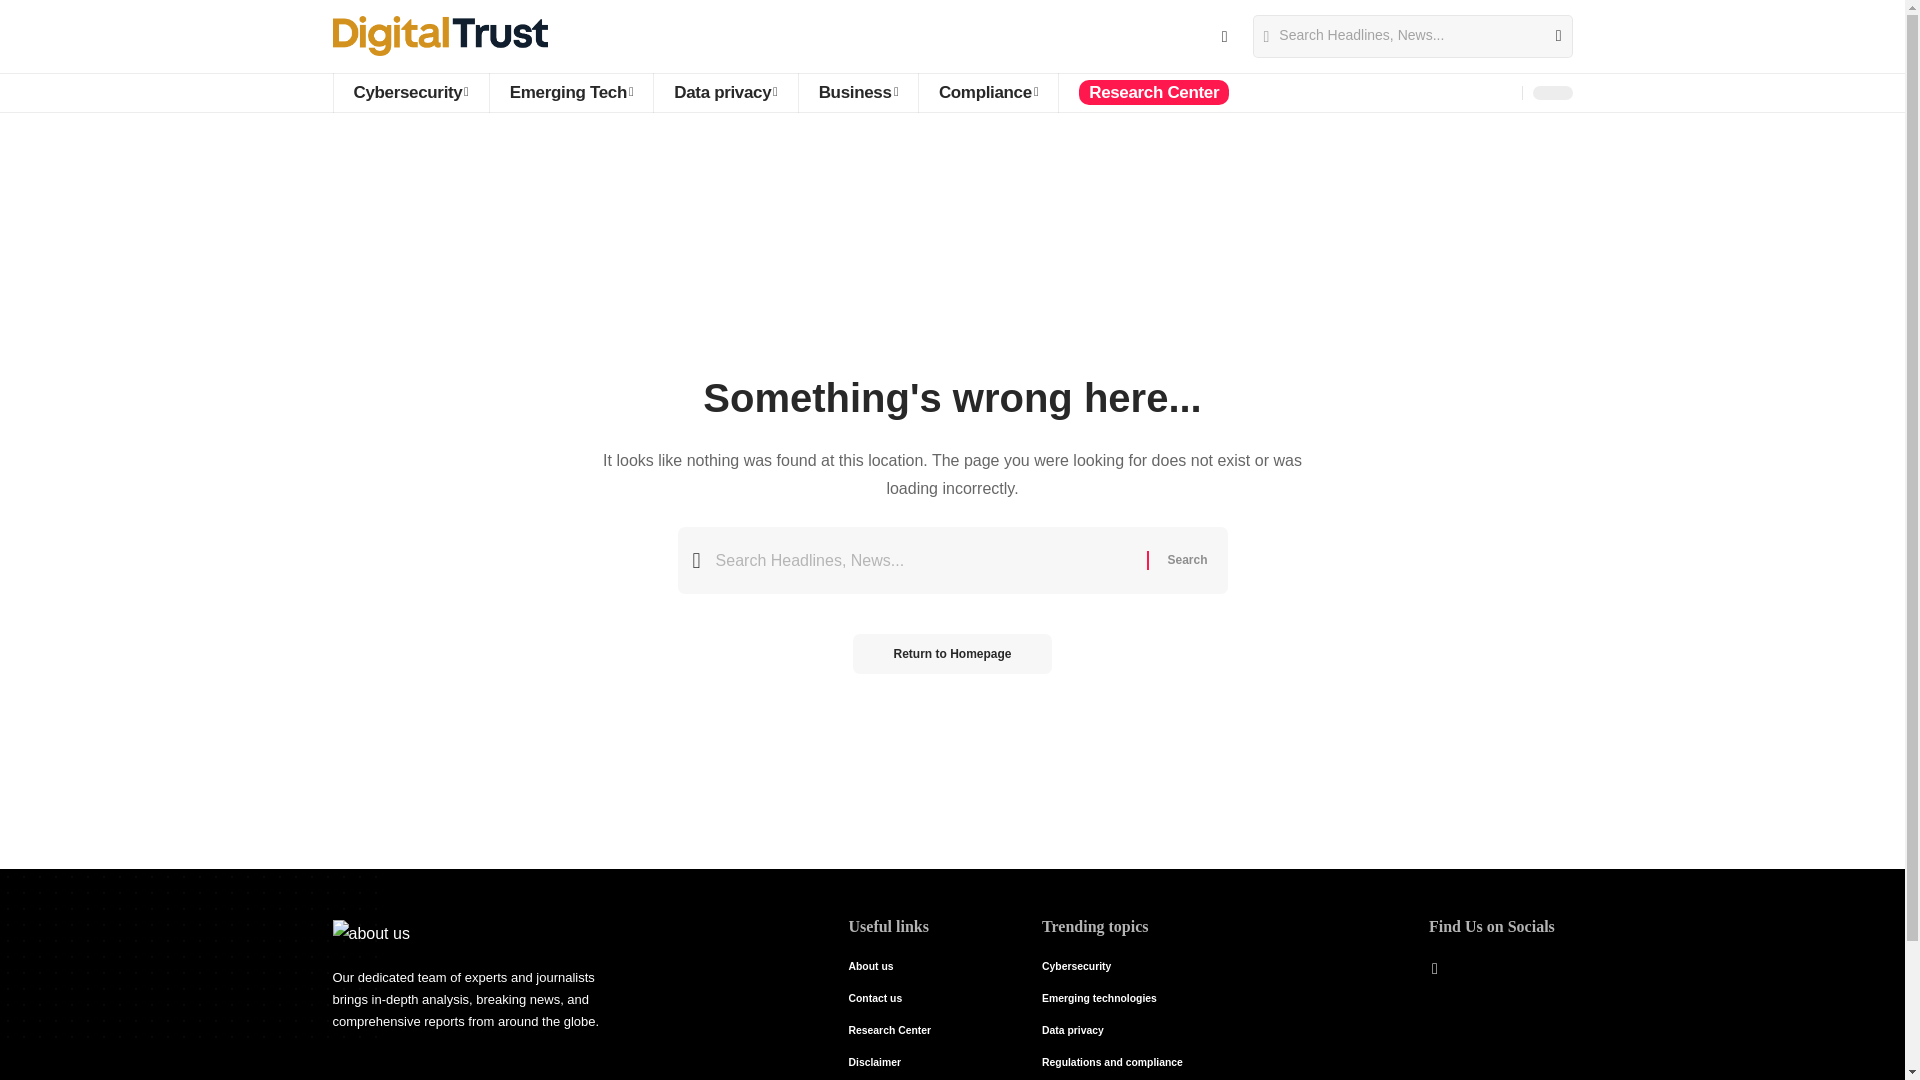 The width and height of the screenshot is (1920, 1080). What do you see at coordinates (858, 93) in the screenshot?
I see `Business` at bounding box center [858, 93].